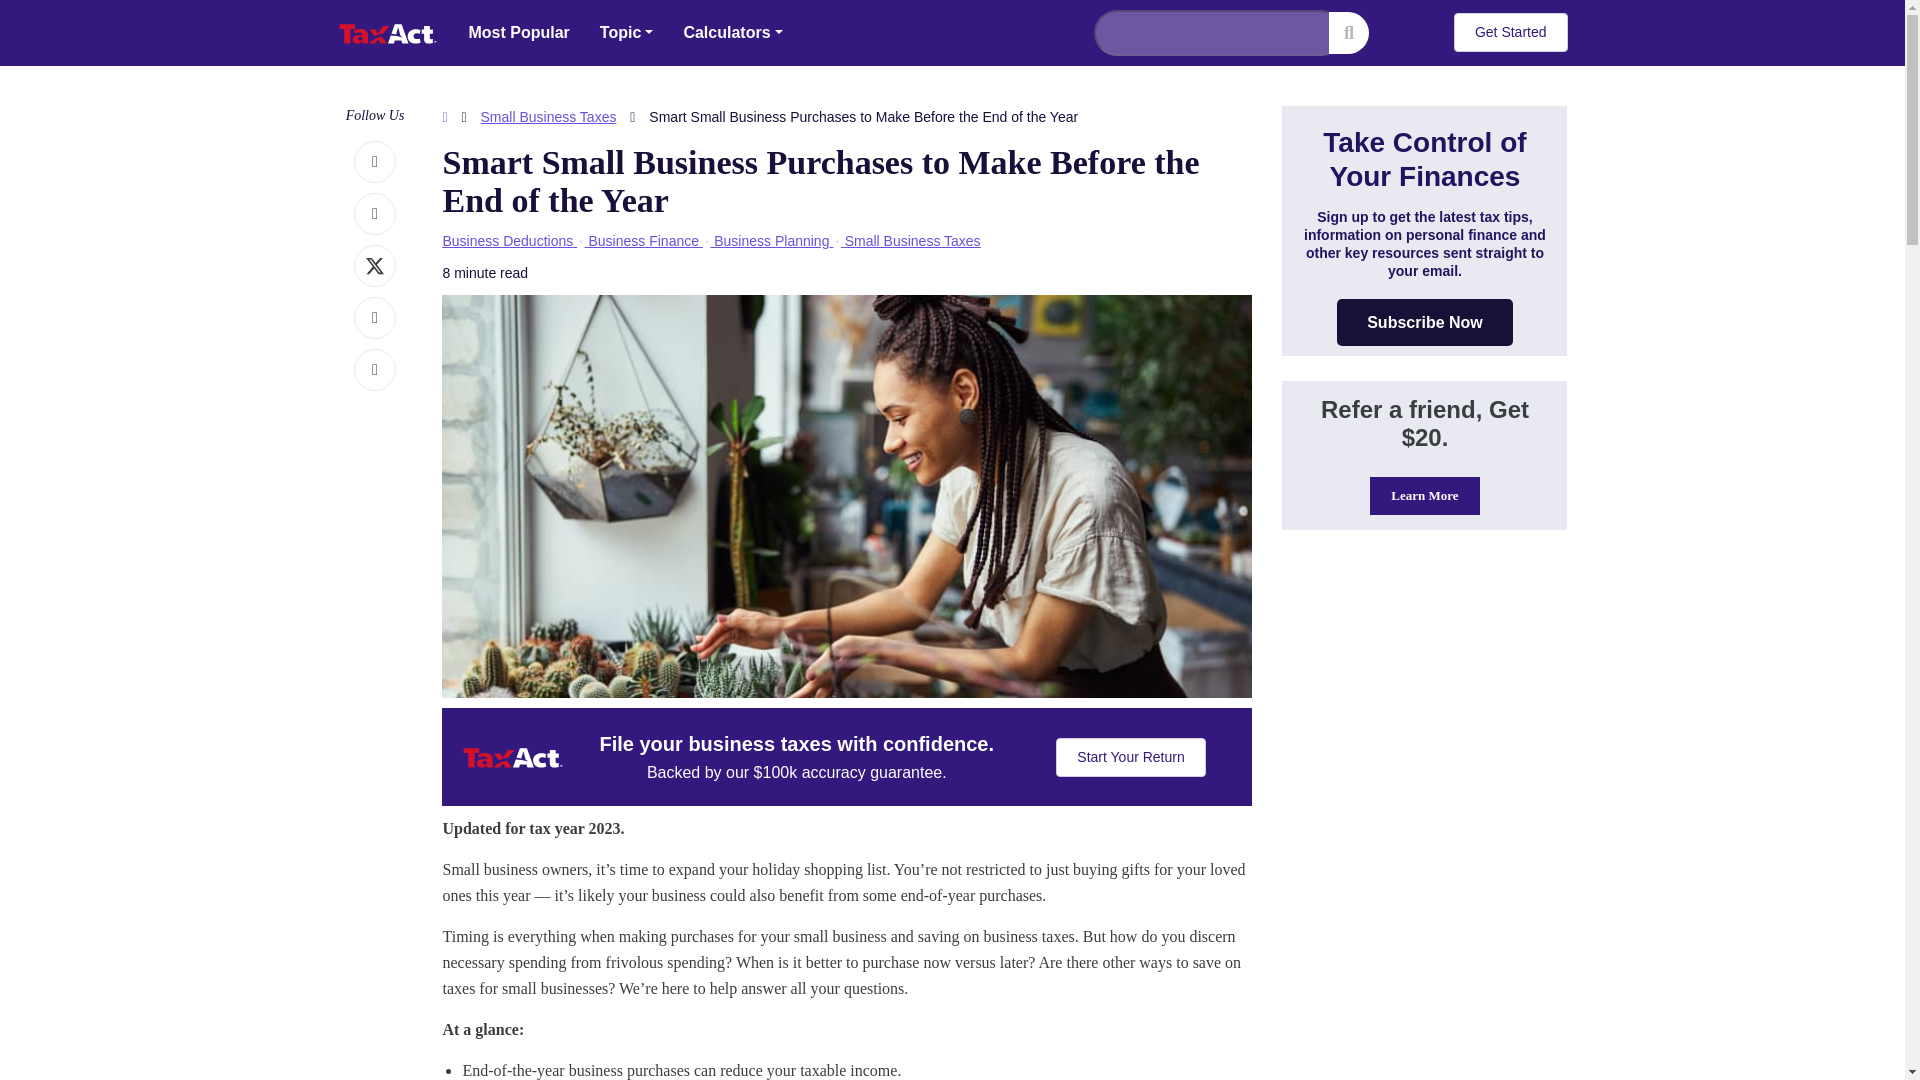 This screenshot has height=1080, width=1920. What do you see at coordinates (1510, 32) in the screenshot?
I see `Get Started` at bounding box center [1510, 32].